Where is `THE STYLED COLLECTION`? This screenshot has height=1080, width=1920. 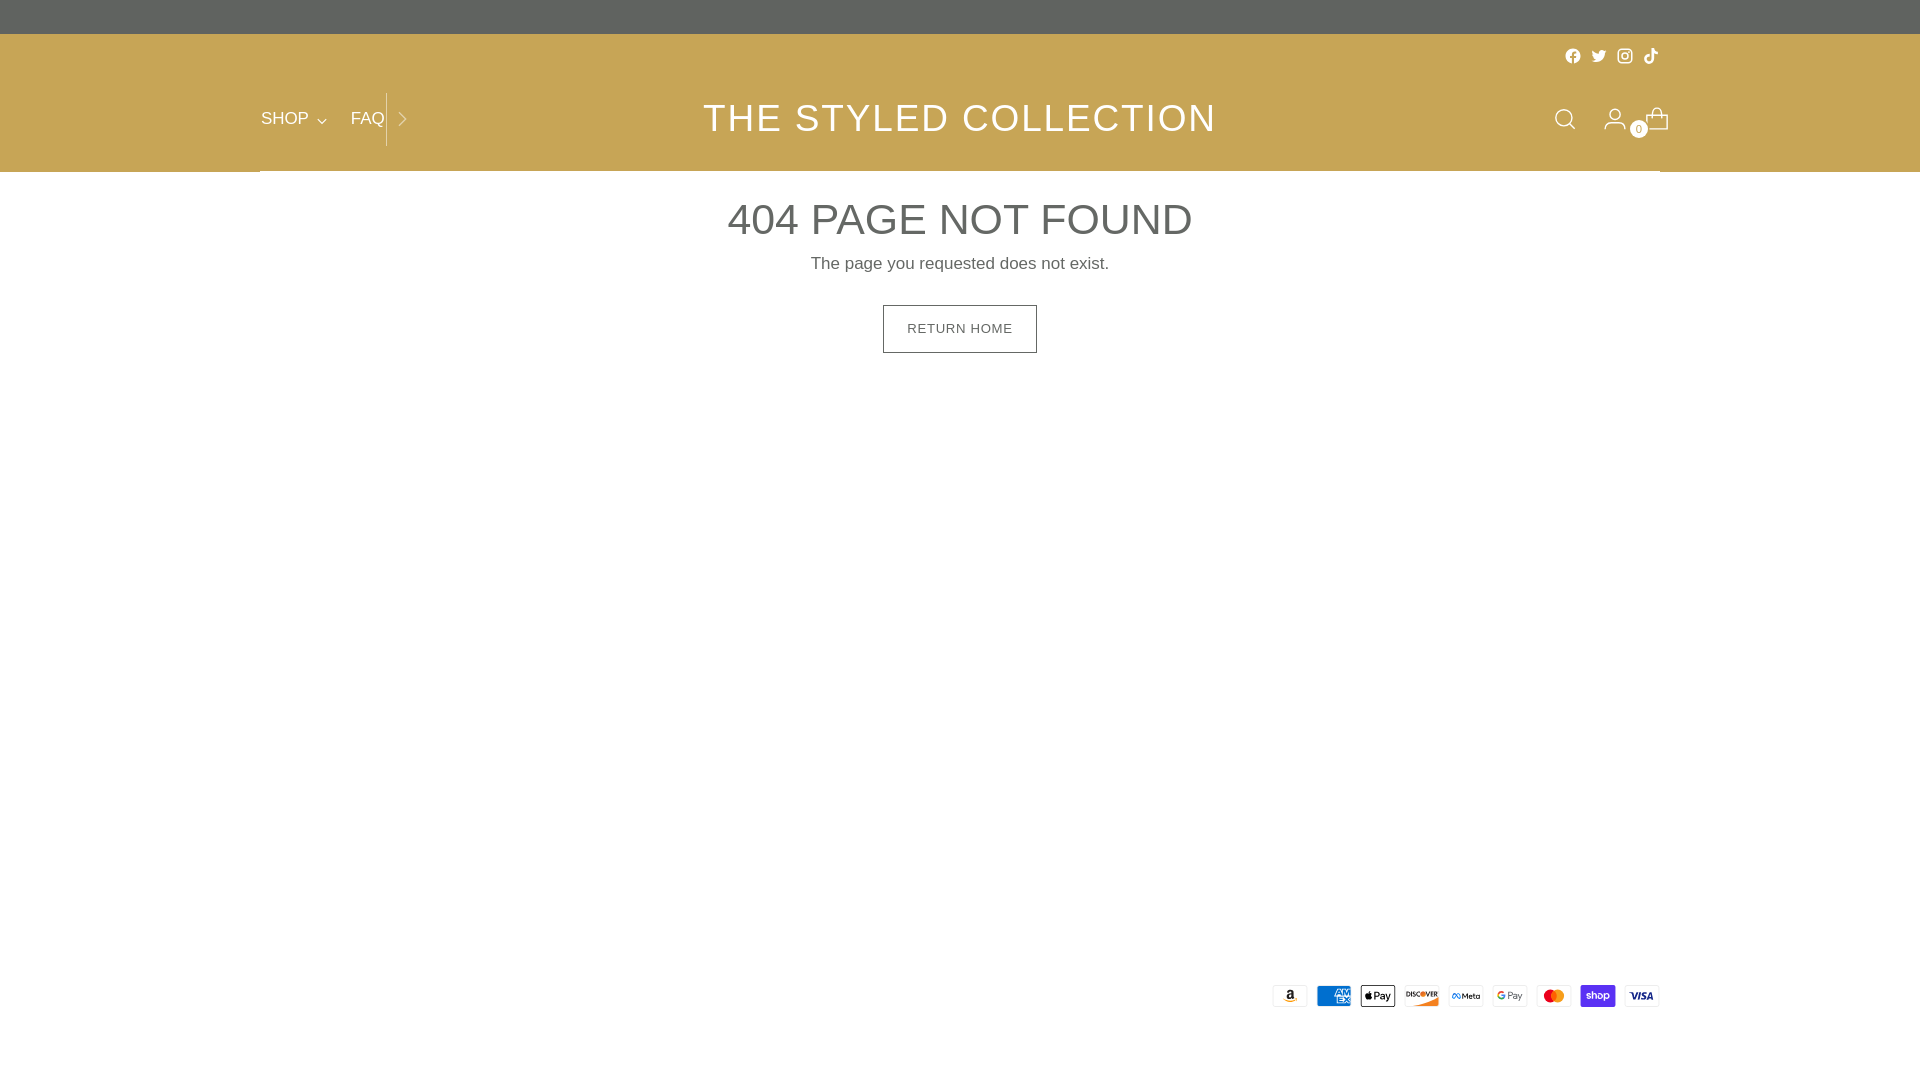 THE STYLED COLLECTION is located at coordinates (1648, 119).